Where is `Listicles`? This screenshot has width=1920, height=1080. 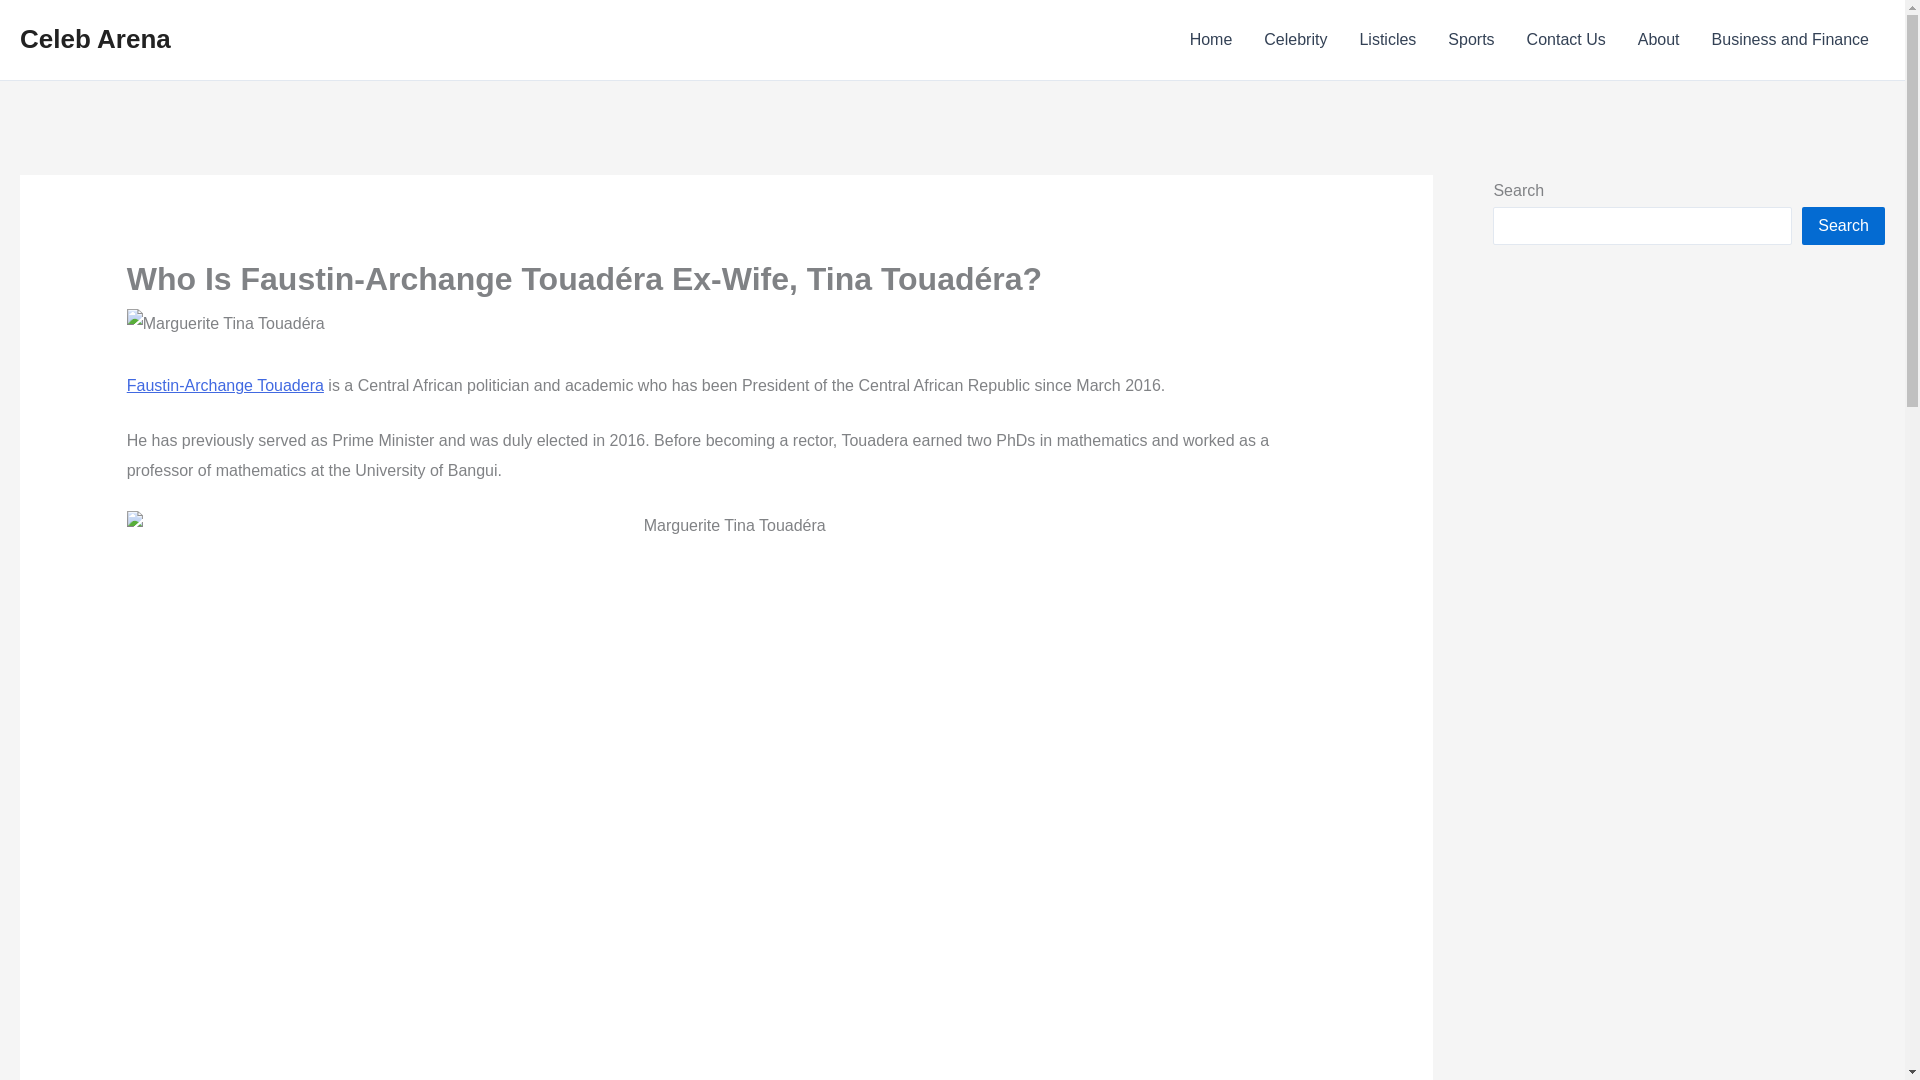 Listicles is located at coordinates (1387, 40).